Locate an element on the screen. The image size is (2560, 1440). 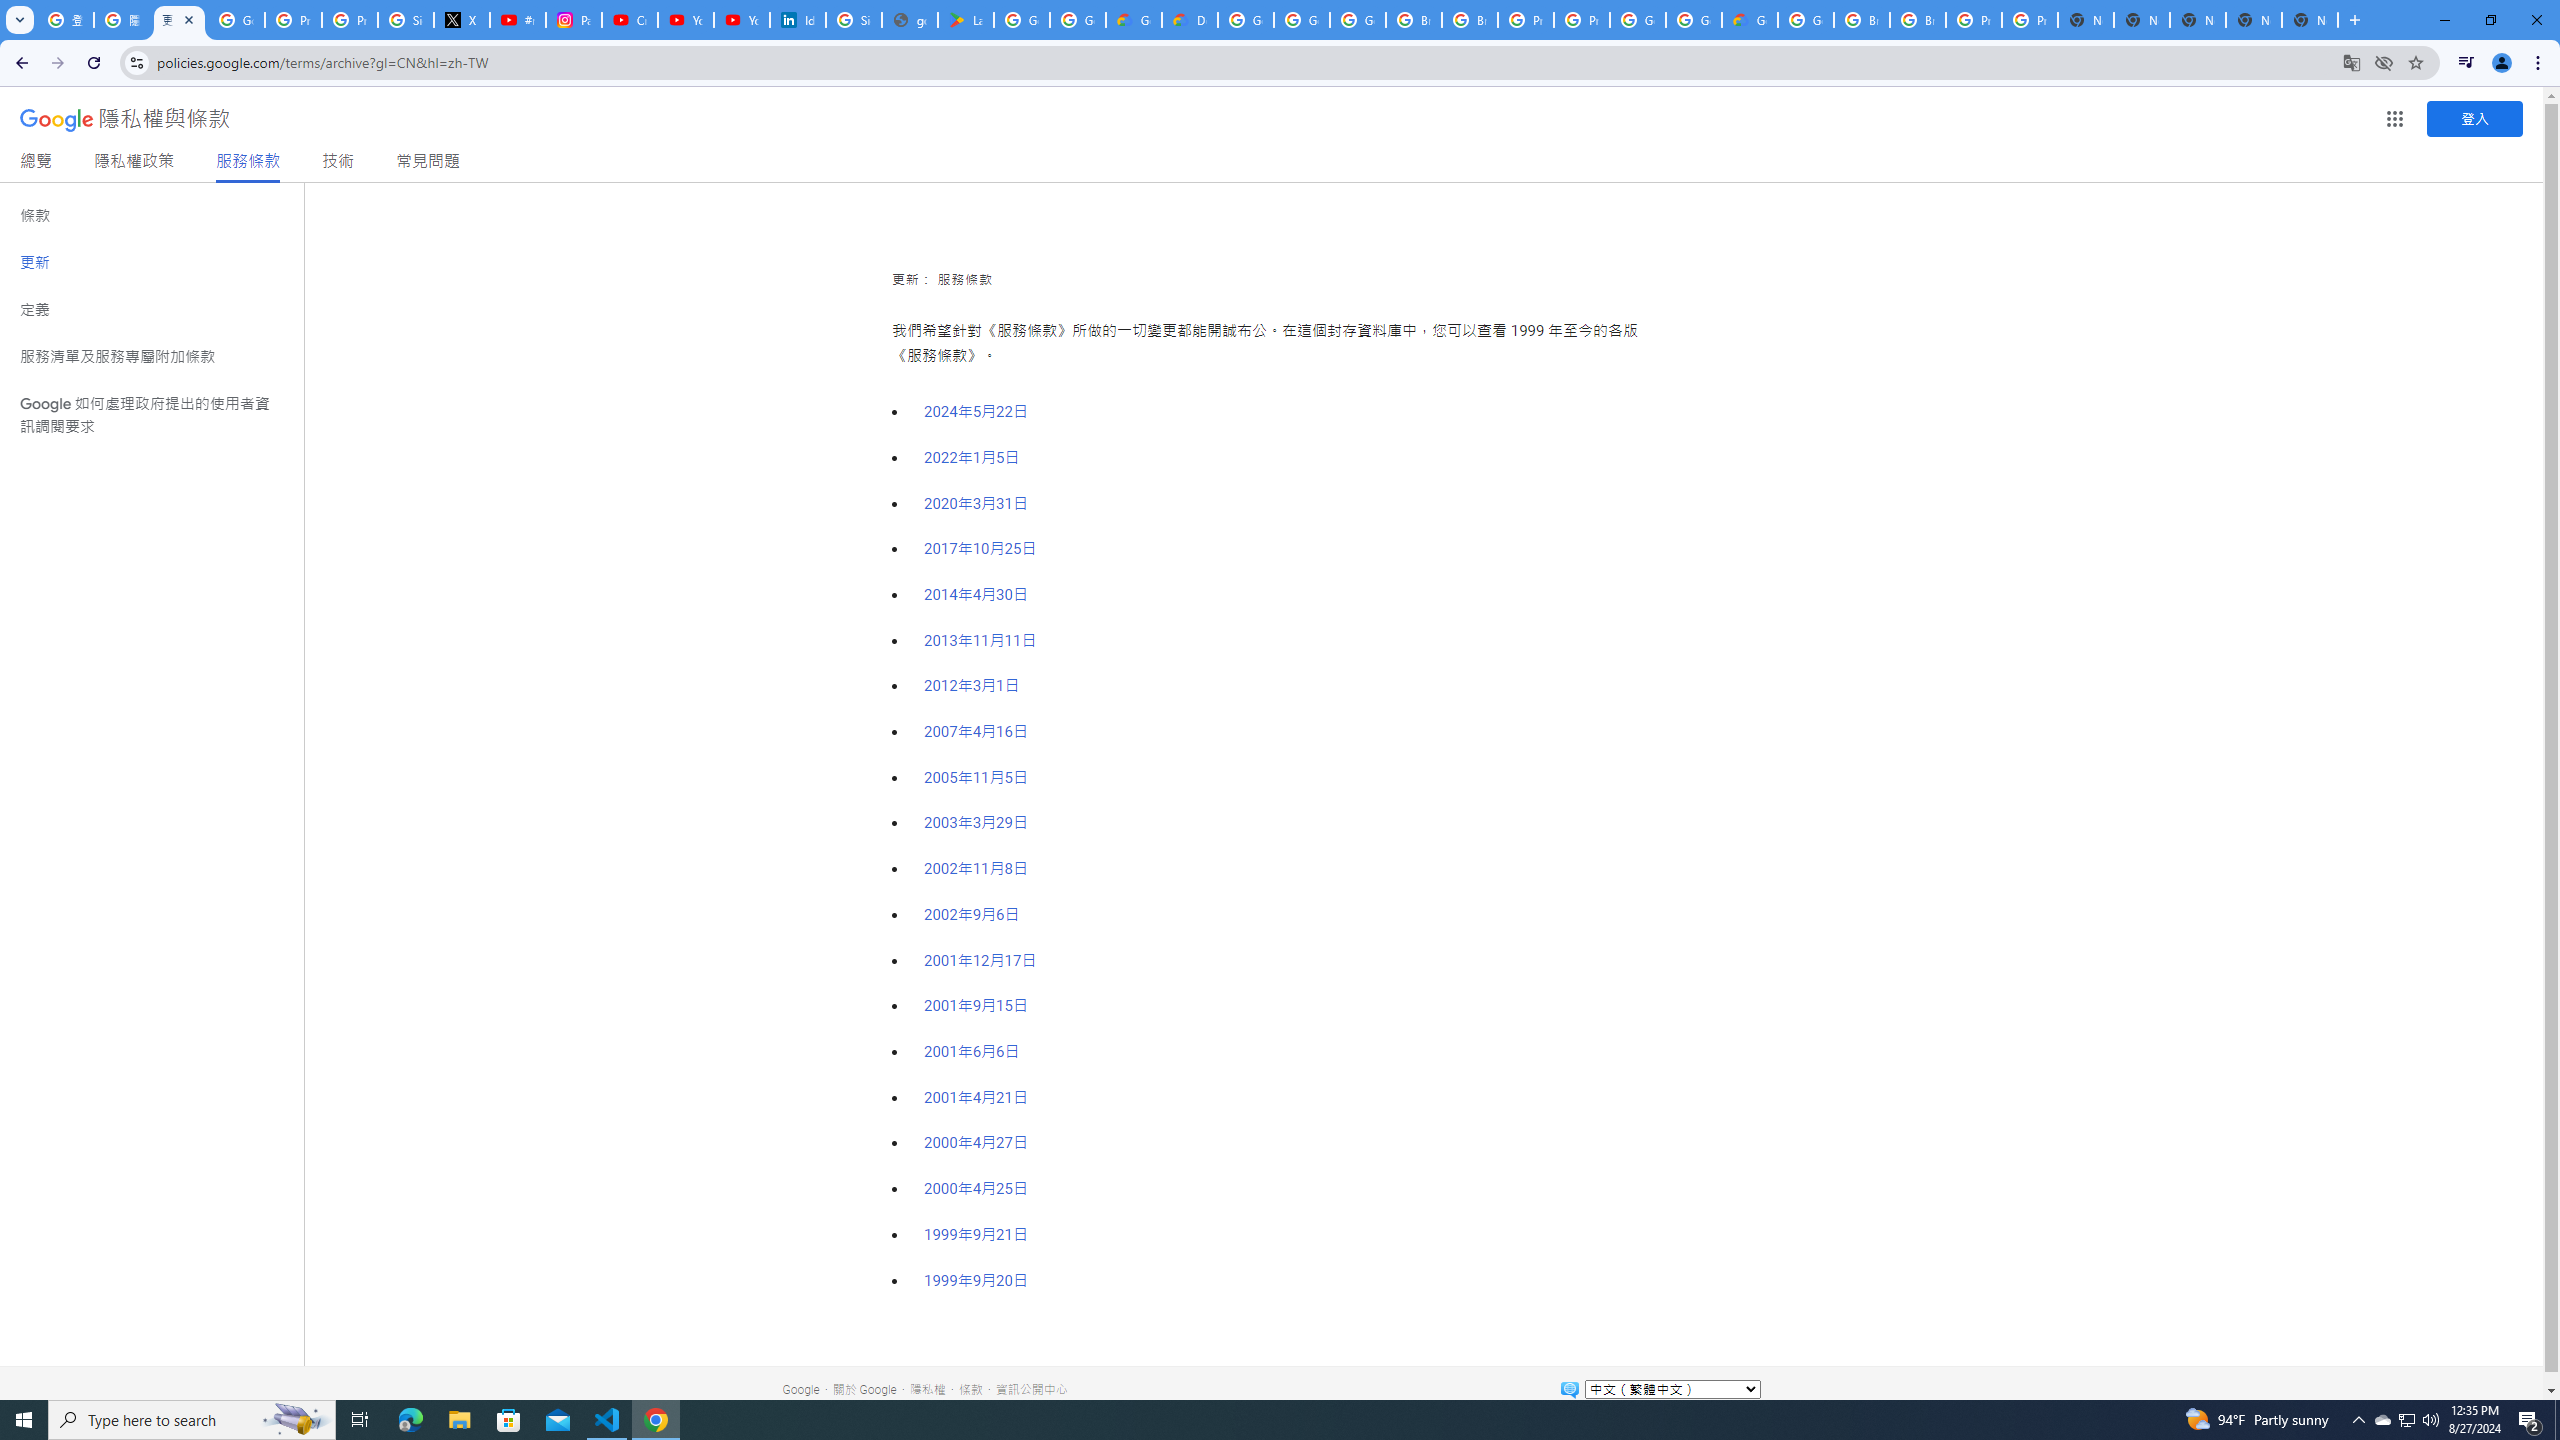
Google Cloud Platform is located at coordinates (1806, 20).